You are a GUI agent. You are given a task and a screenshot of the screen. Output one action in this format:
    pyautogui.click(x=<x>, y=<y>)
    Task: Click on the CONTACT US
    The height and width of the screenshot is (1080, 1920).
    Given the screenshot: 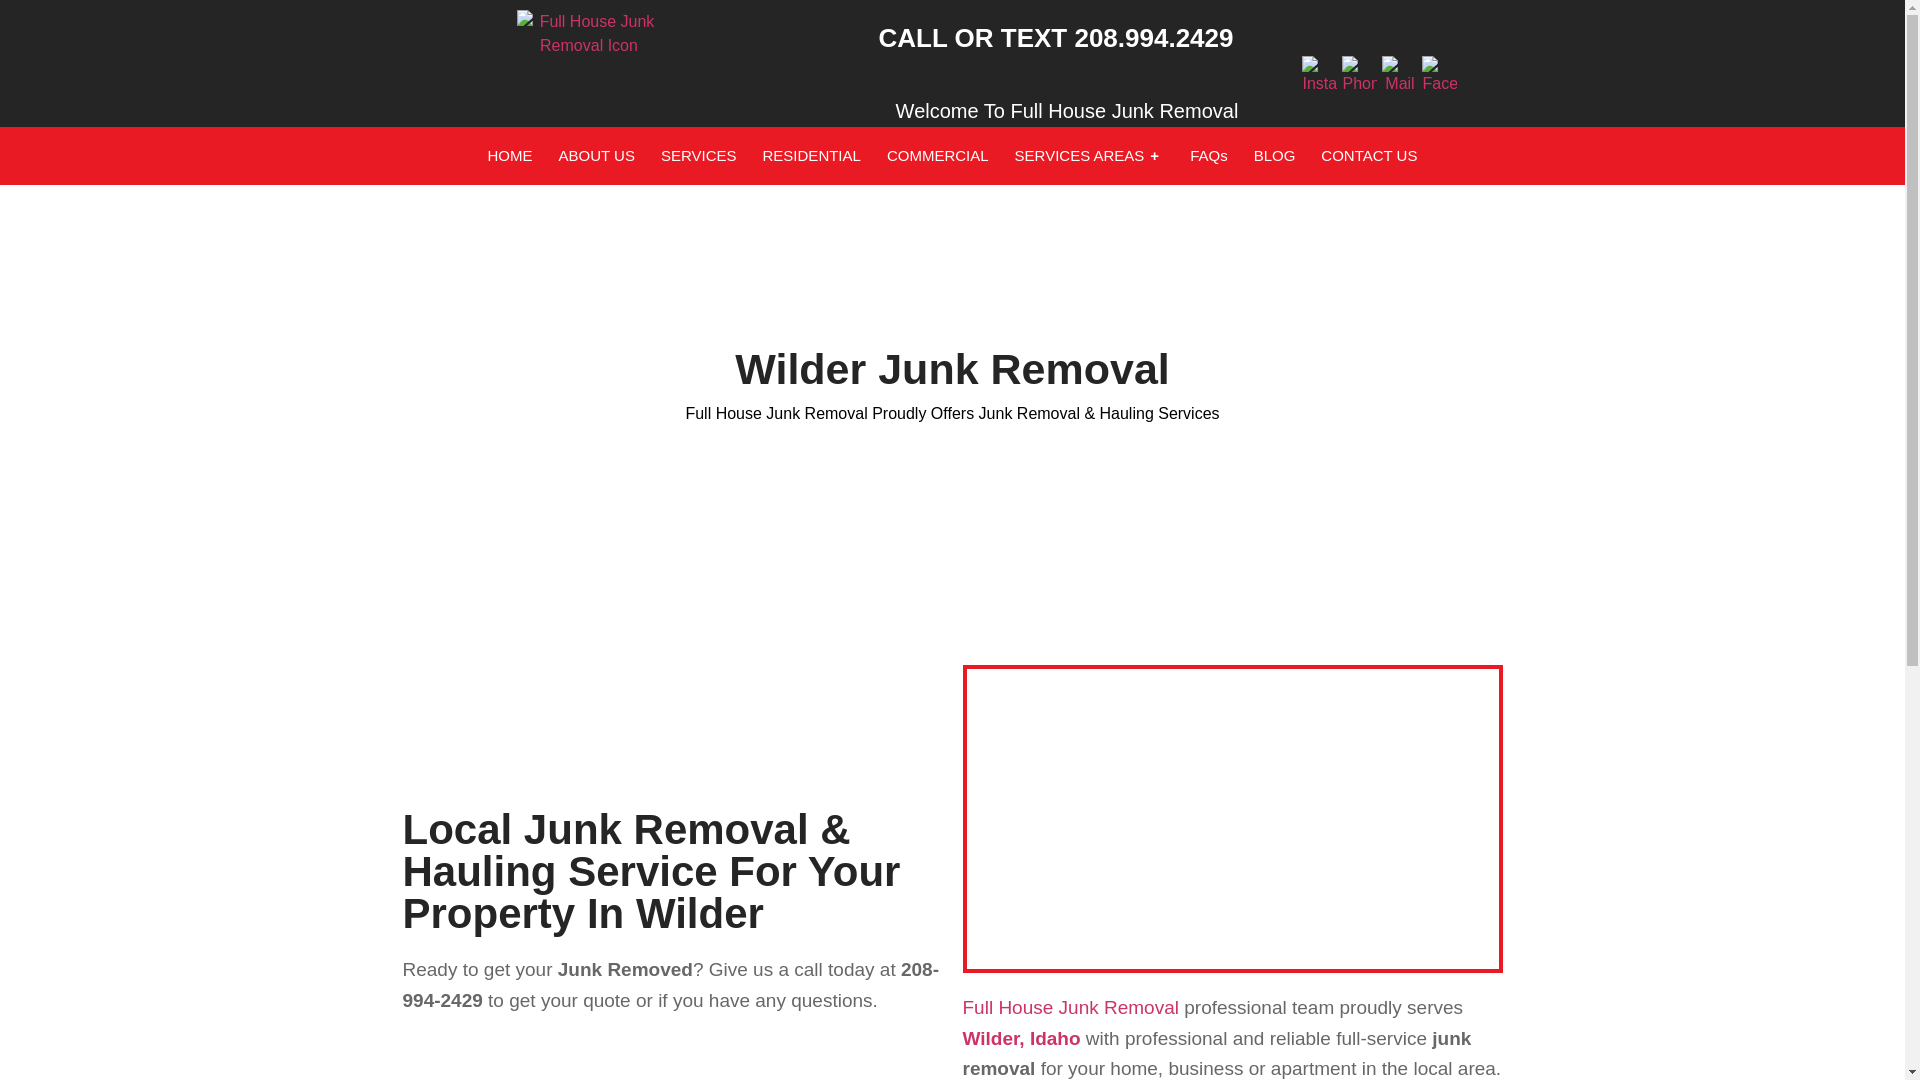 What is the action you would take?
    pyautogui.click(x=1368, y=156)
    